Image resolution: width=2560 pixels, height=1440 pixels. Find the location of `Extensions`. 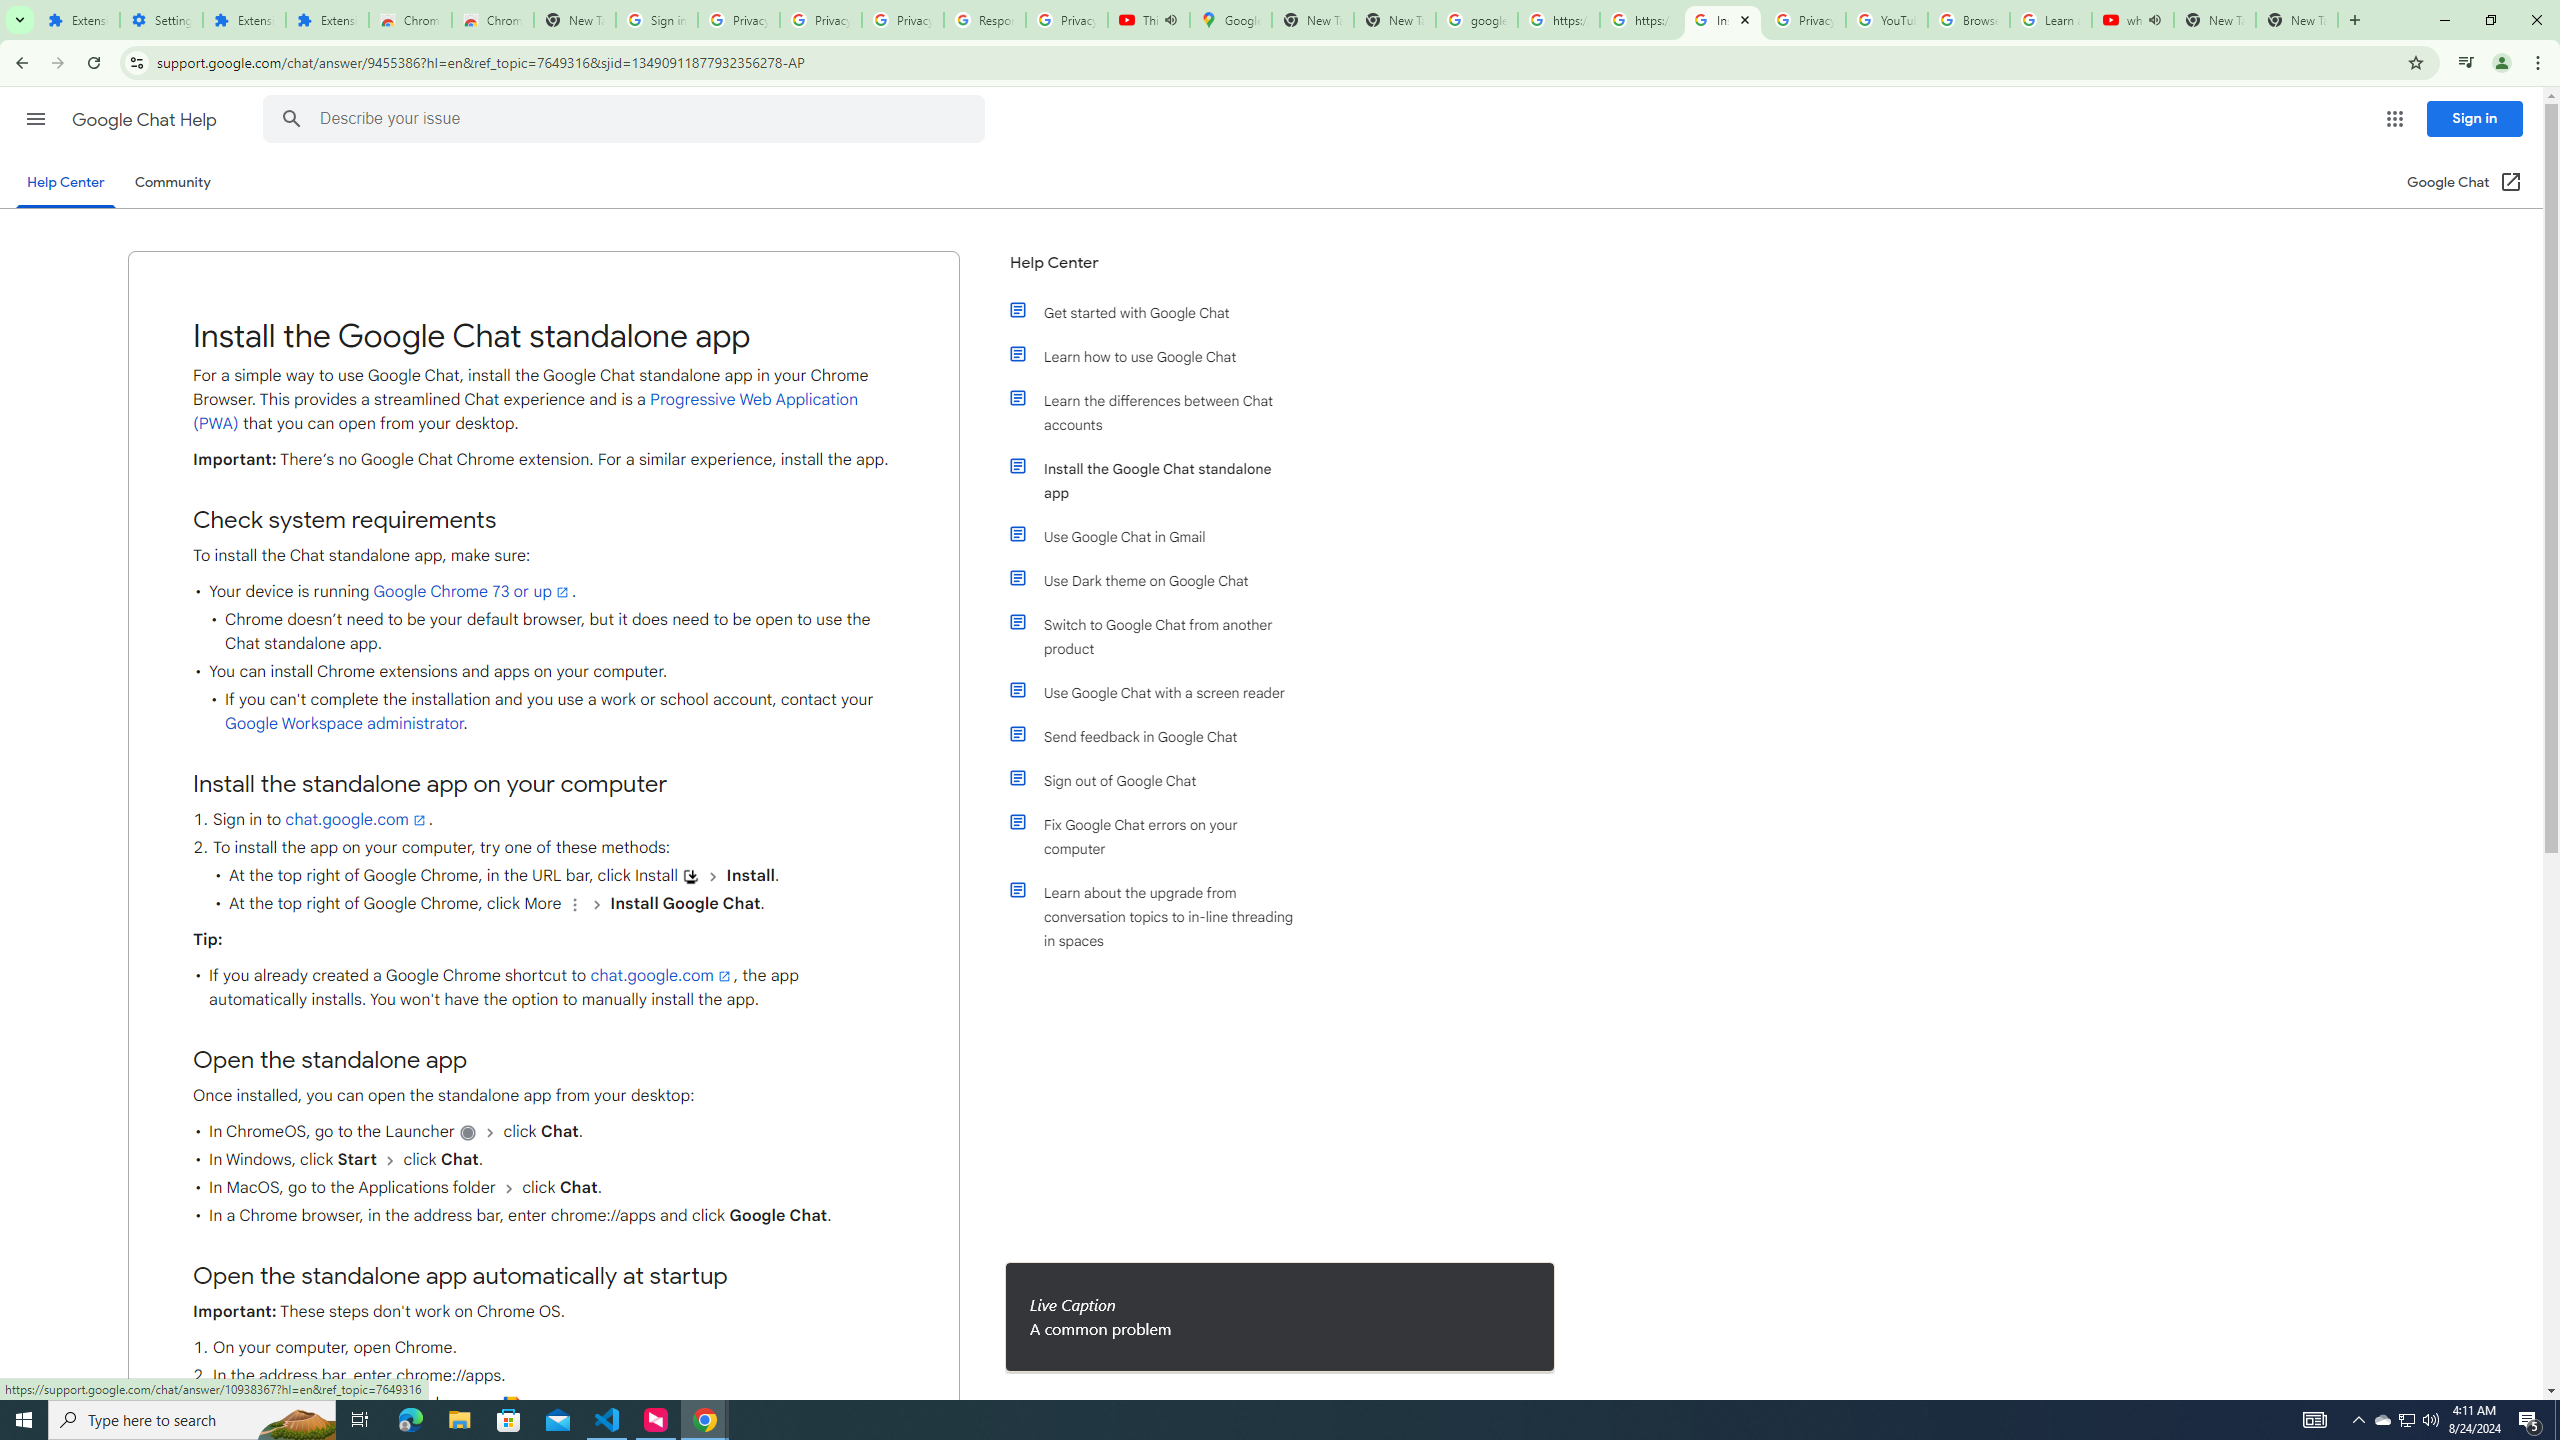

Extensions is located at coordinates (327, 20).